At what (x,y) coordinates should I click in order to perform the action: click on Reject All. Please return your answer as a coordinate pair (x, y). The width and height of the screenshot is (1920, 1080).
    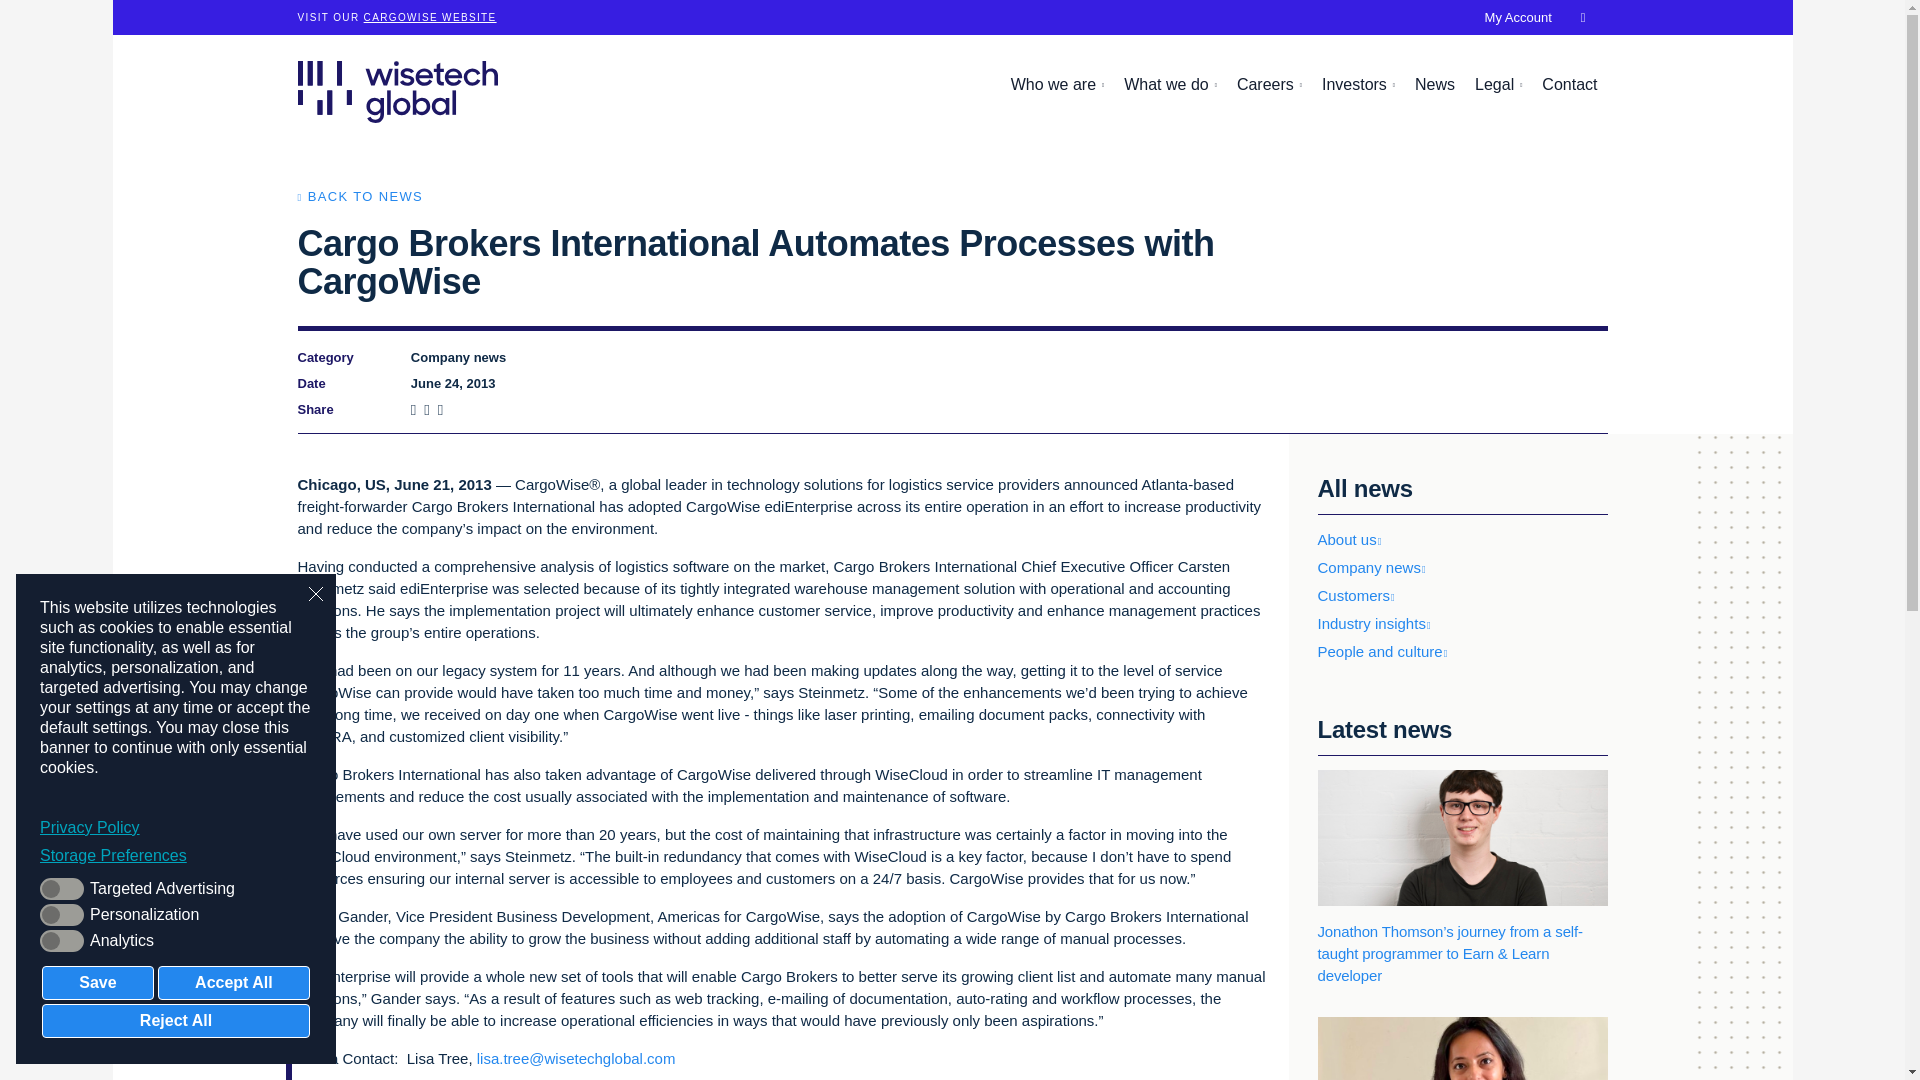
    Looking at the image, I should click on (176, 1020).